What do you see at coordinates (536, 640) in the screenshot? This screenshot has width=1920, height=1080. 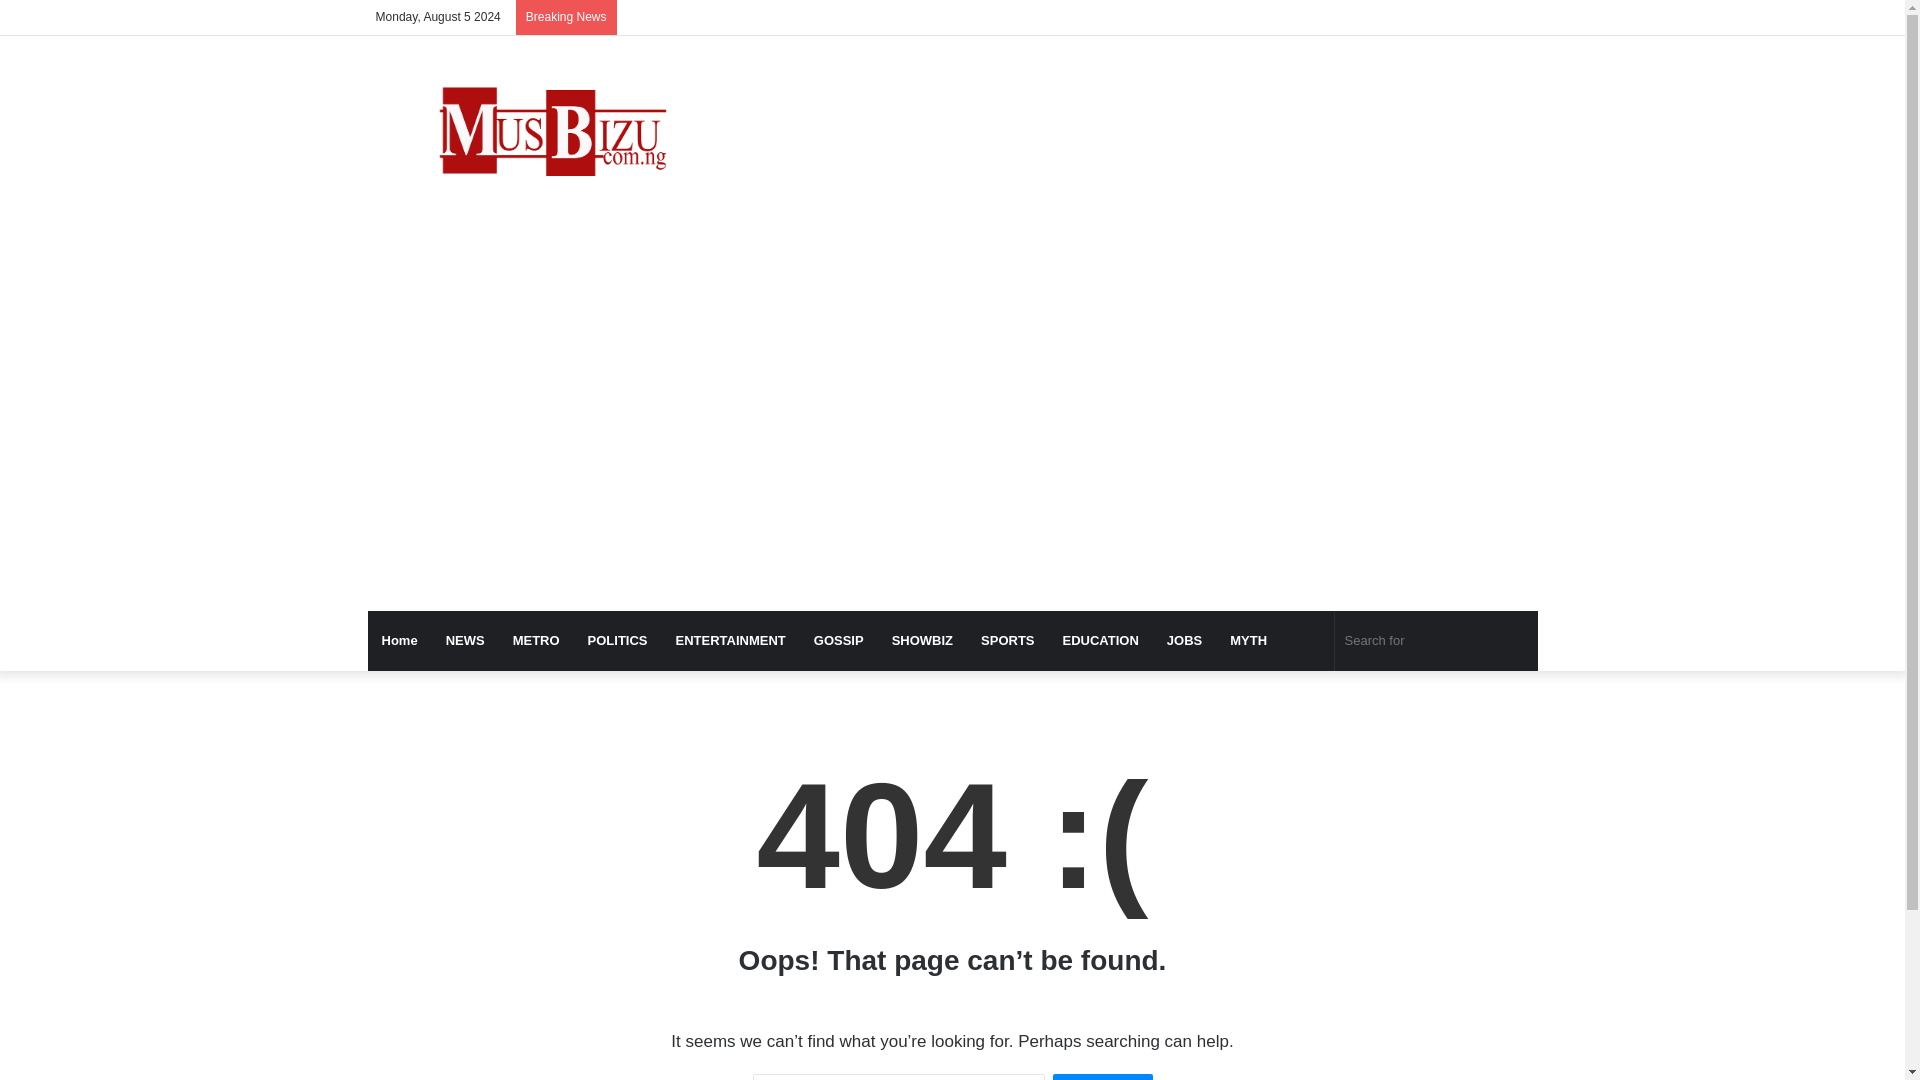 I see `METRO` at bounding box center [536, 640].